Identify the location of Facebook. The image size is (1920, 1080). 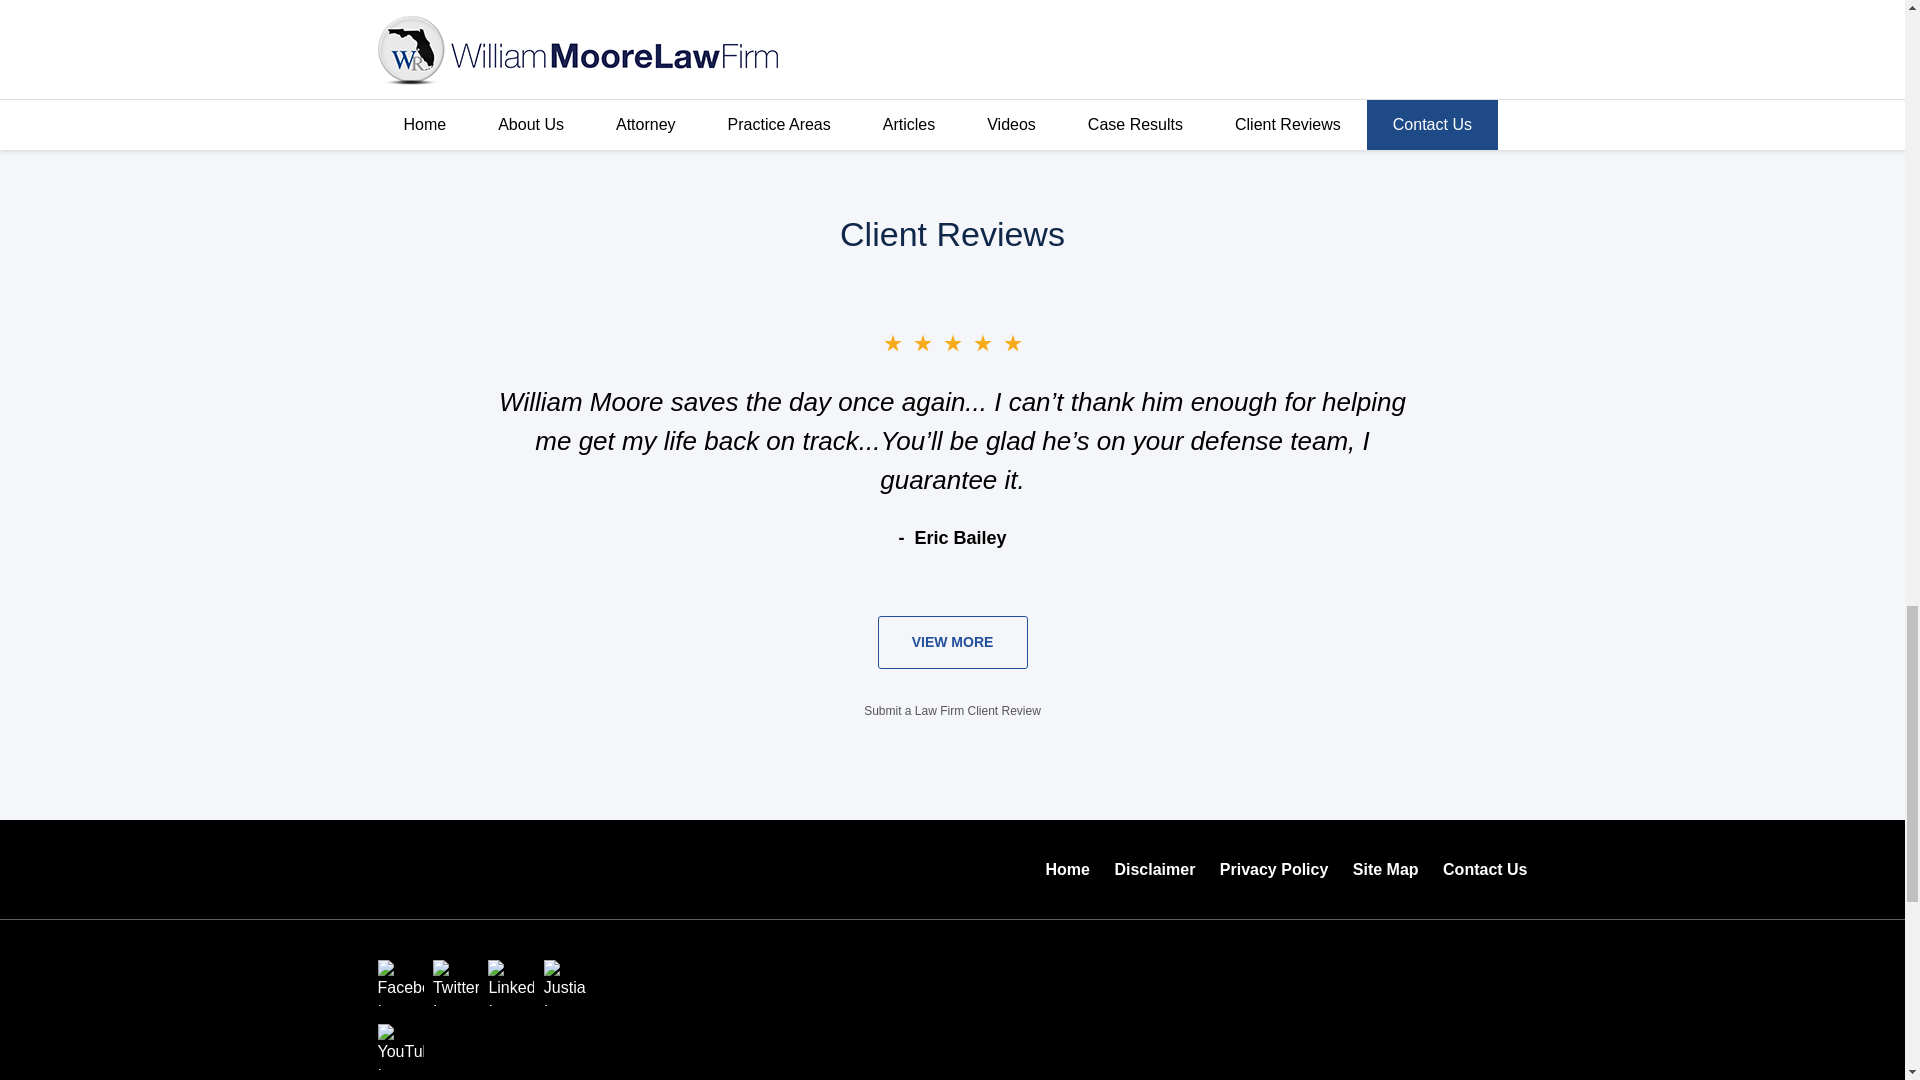
(401, 982).